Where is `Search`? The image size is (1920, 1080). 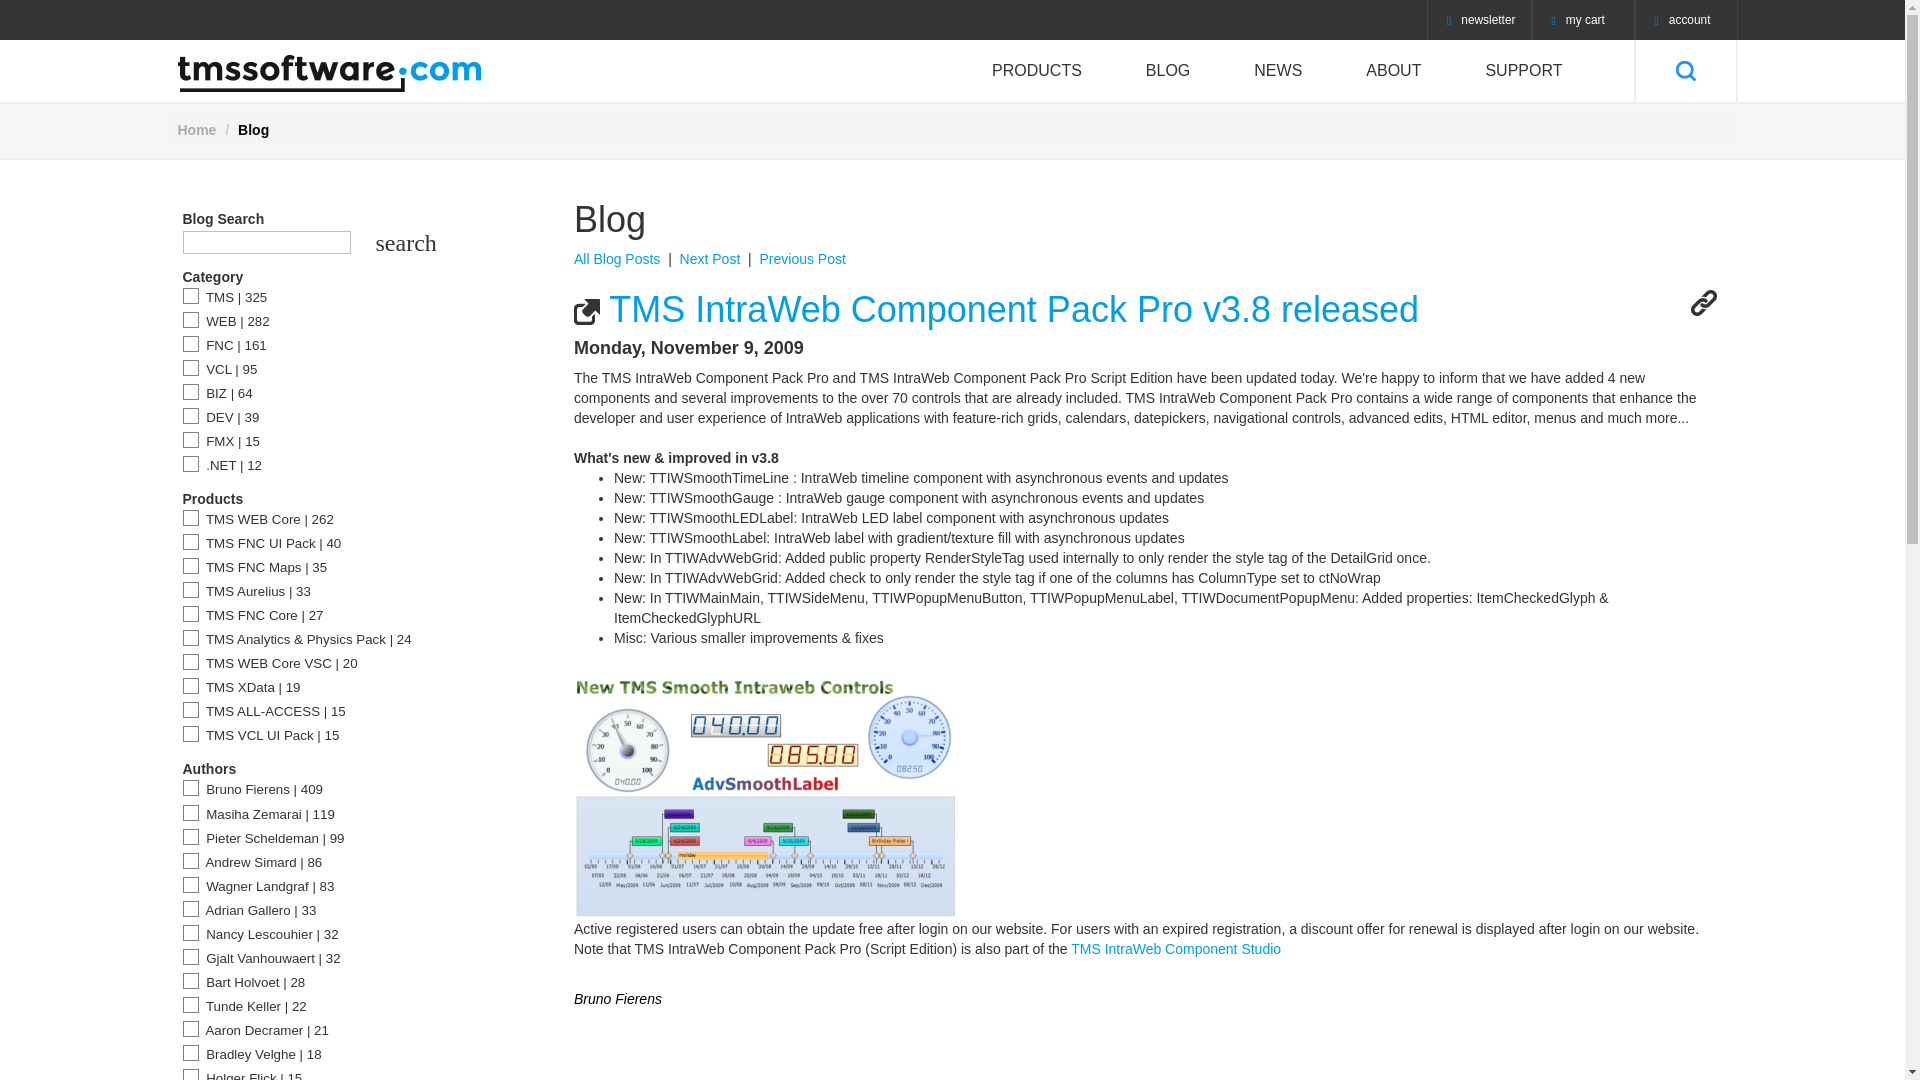
Search is located at coordinates (1684, 70).